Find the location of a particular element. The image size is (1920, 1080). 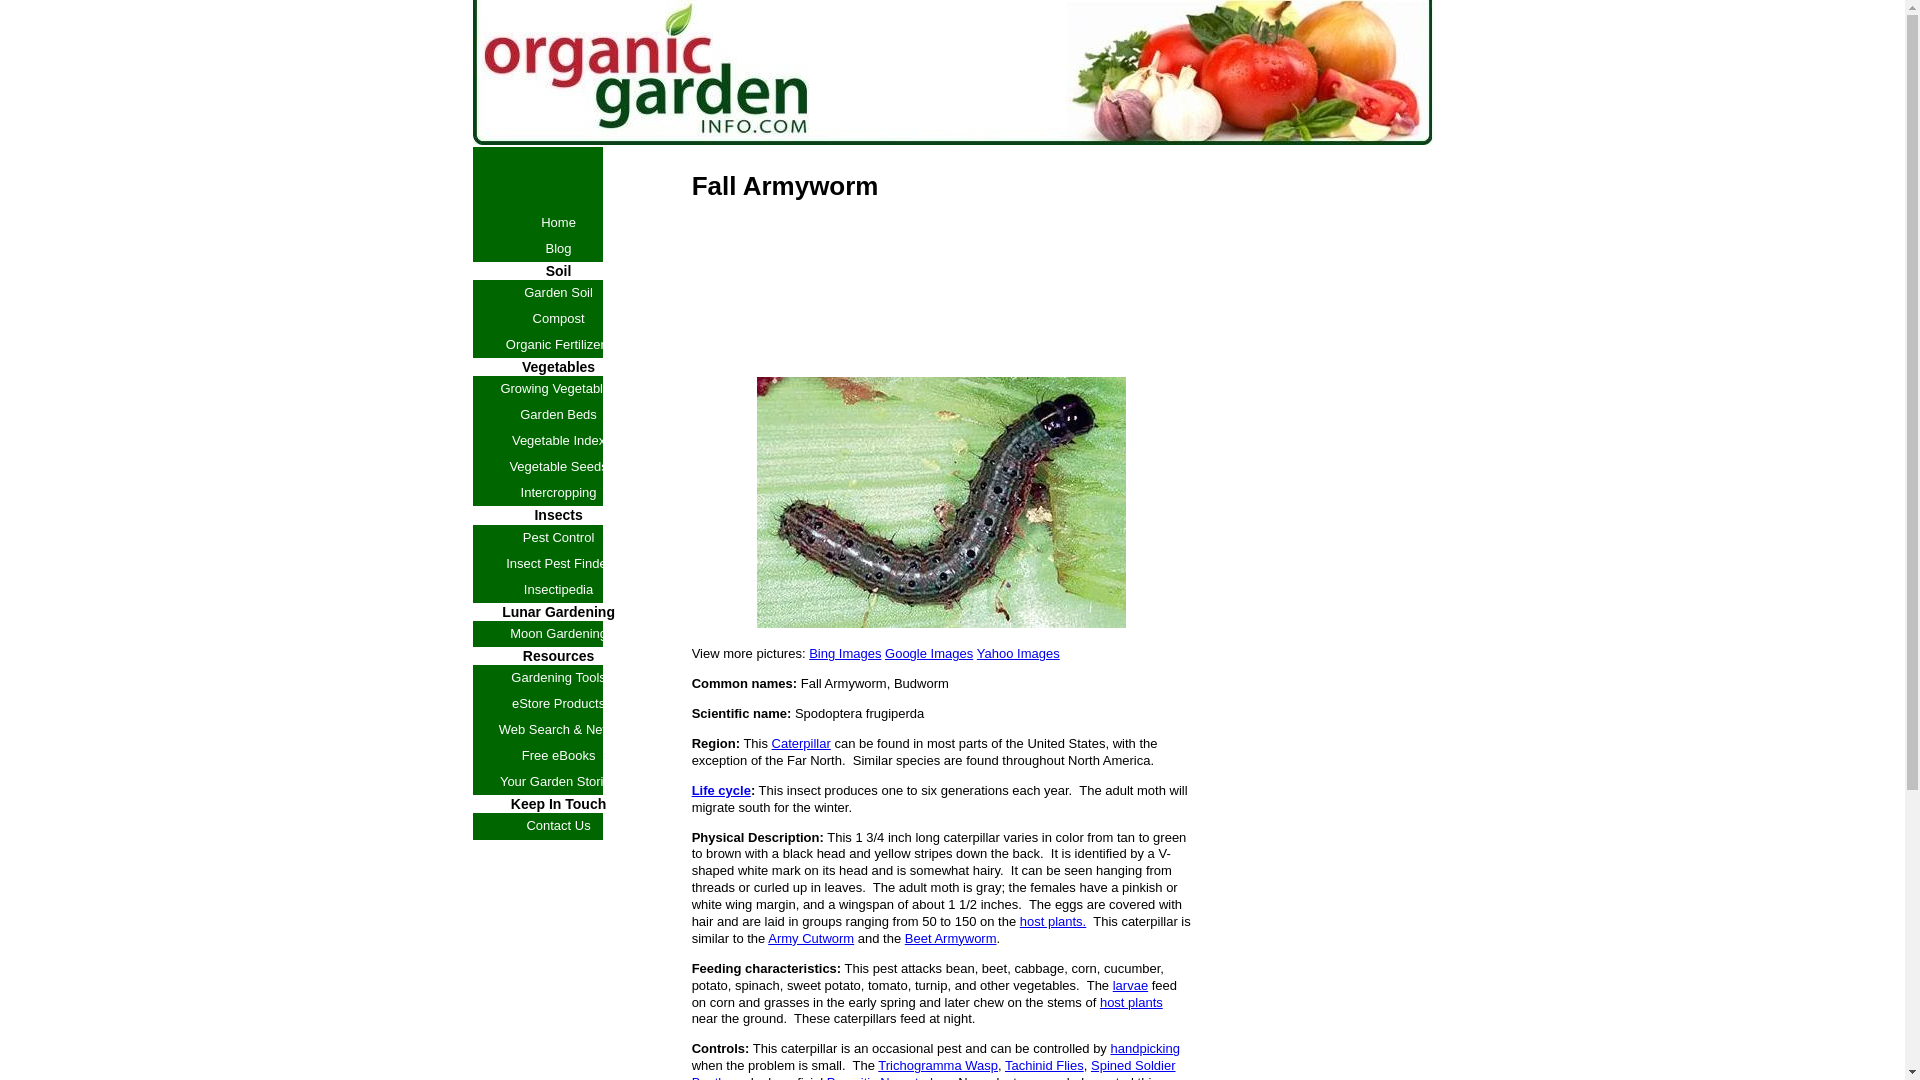

Advertisement is located at coordinates (925, 330).